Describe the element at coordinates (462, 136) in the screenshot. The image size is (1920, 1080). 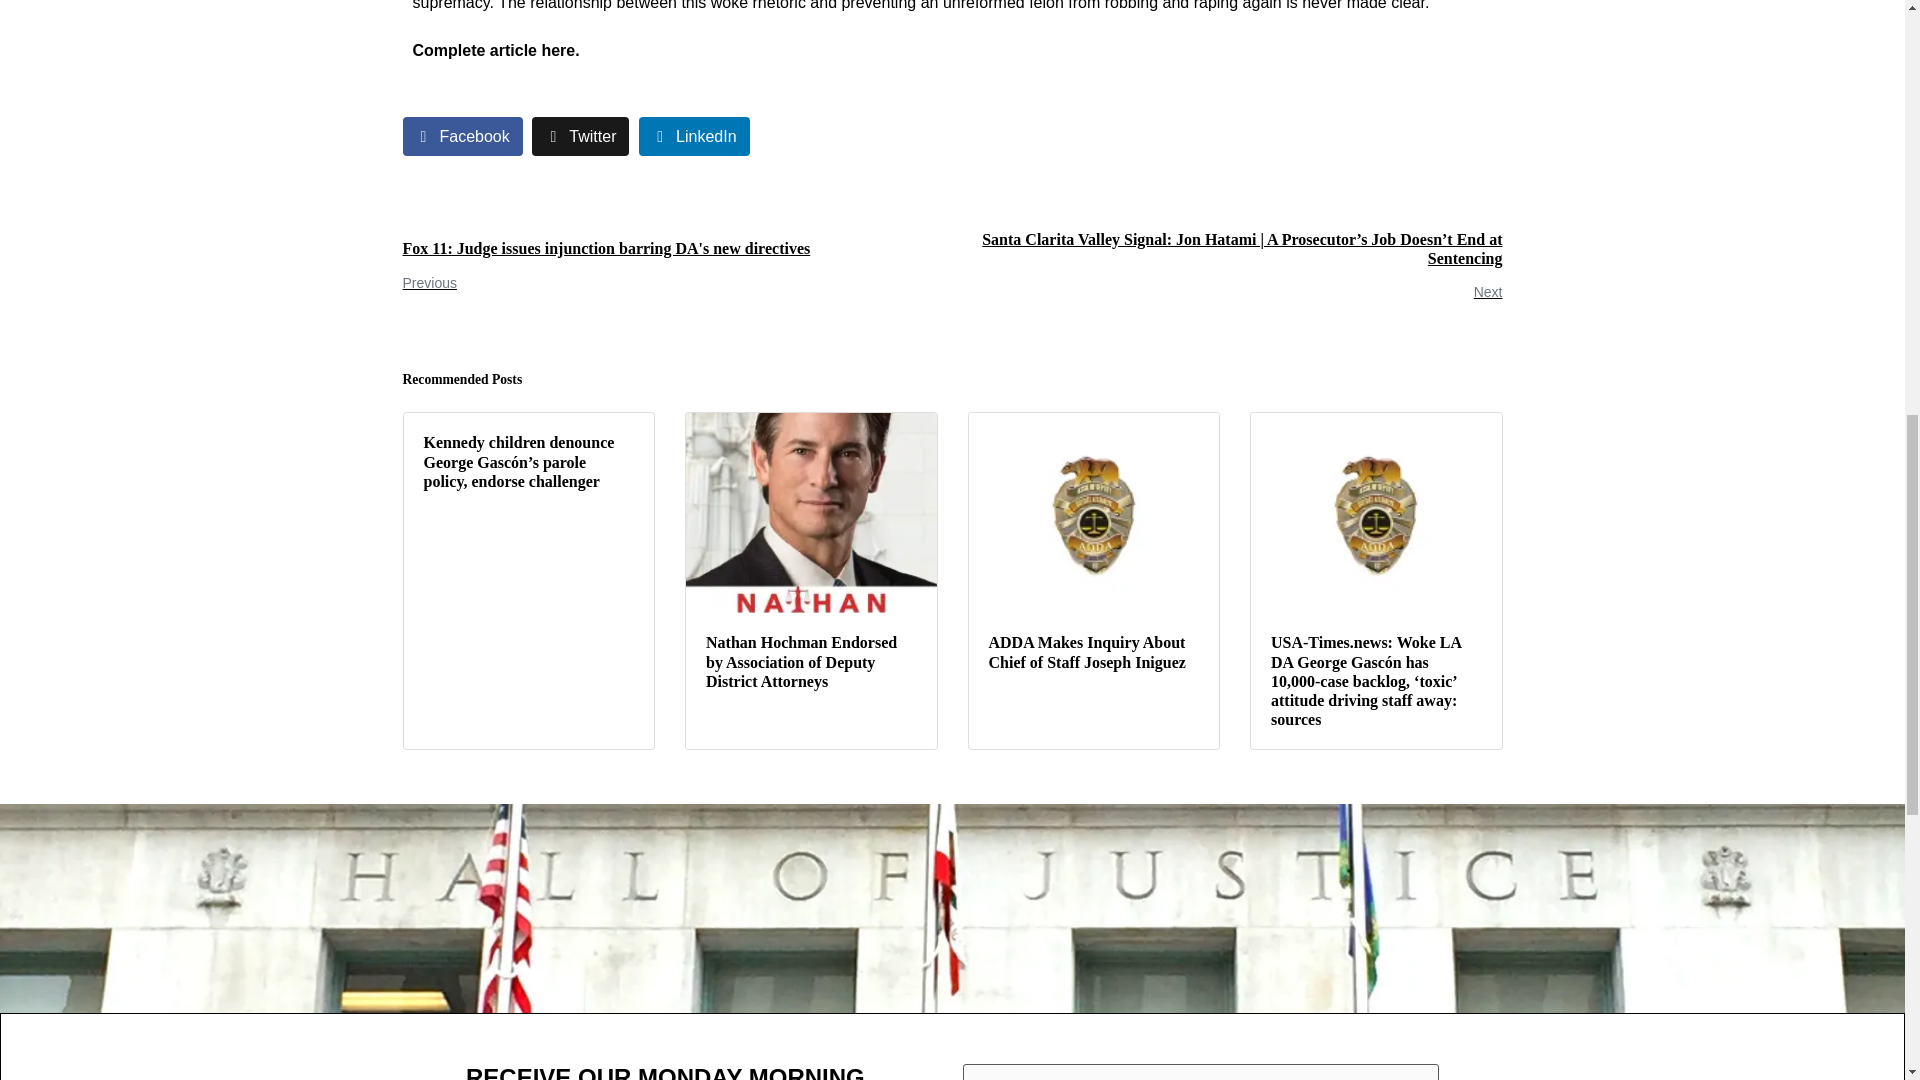
I see `Facebook` at that location.